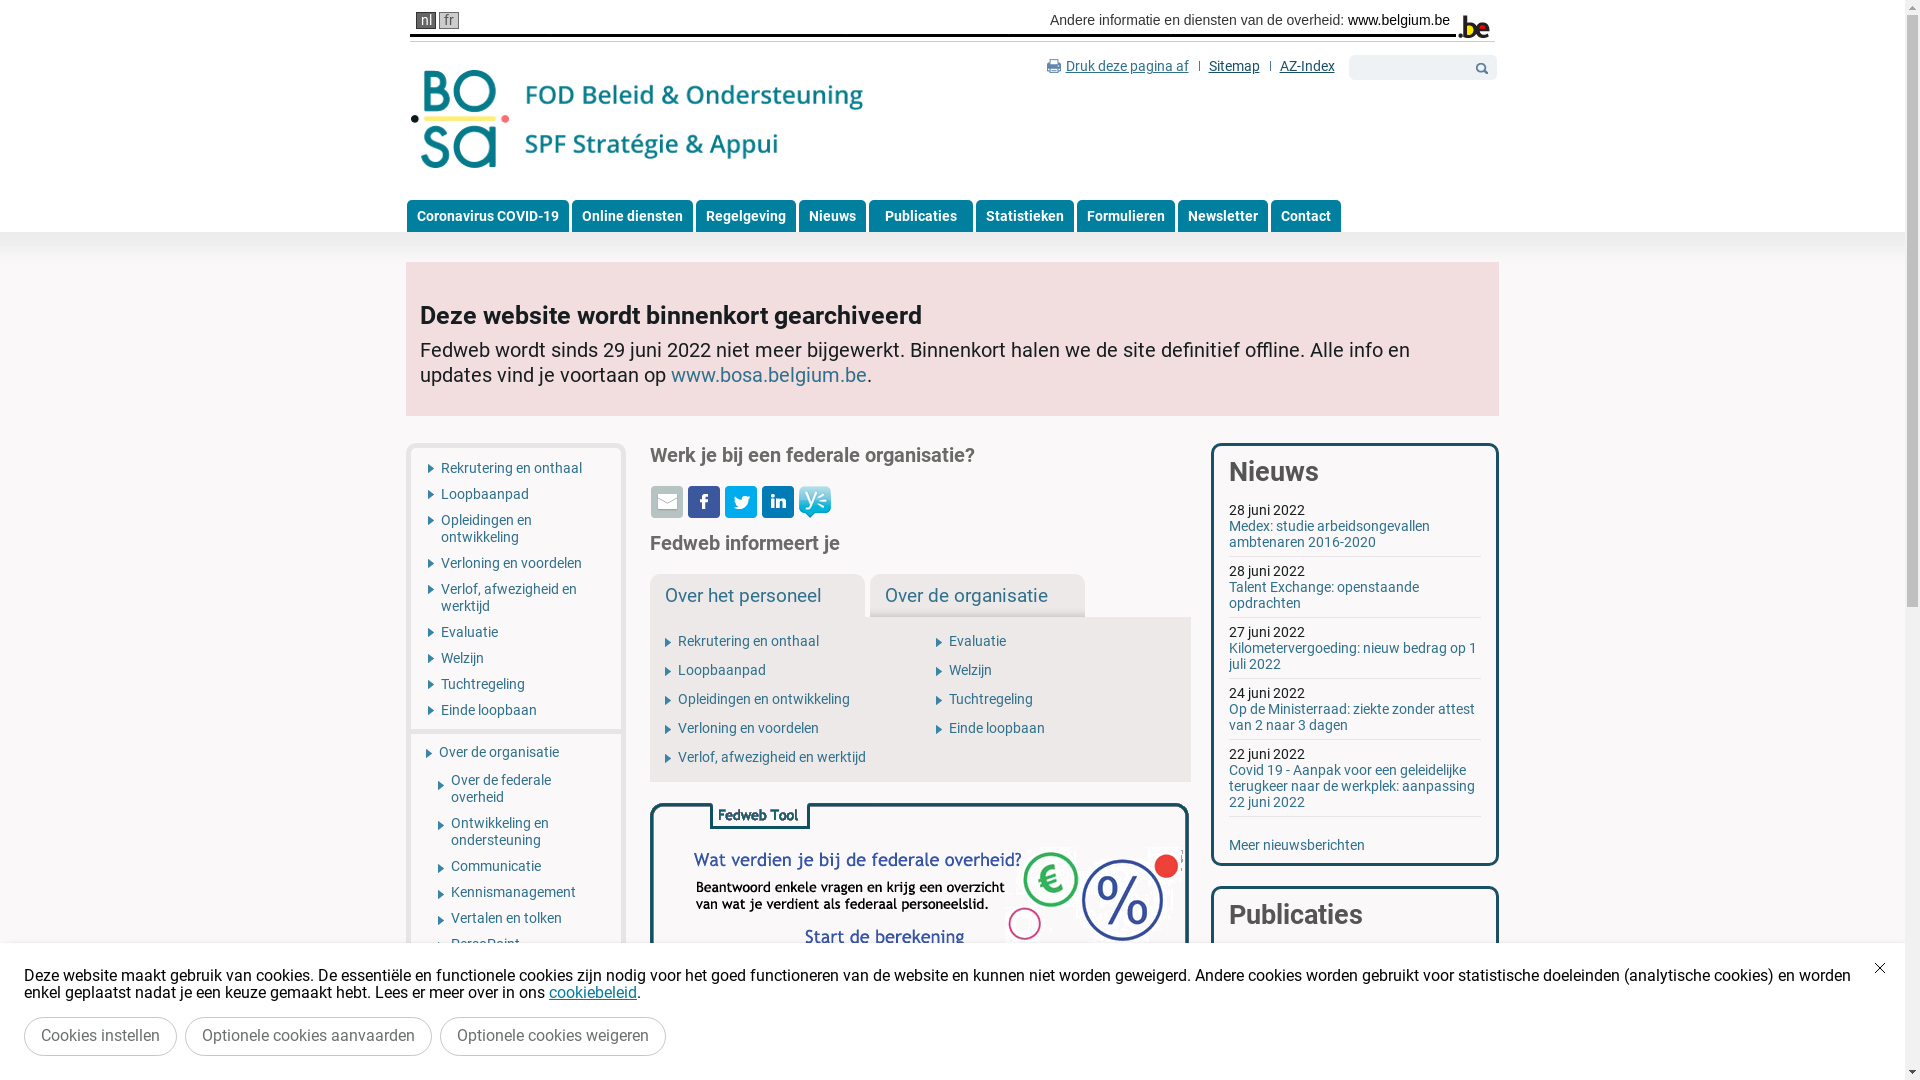 This screenshot has height=1080, width=1920. I want to click on PersoPoint, so click(516, 944).